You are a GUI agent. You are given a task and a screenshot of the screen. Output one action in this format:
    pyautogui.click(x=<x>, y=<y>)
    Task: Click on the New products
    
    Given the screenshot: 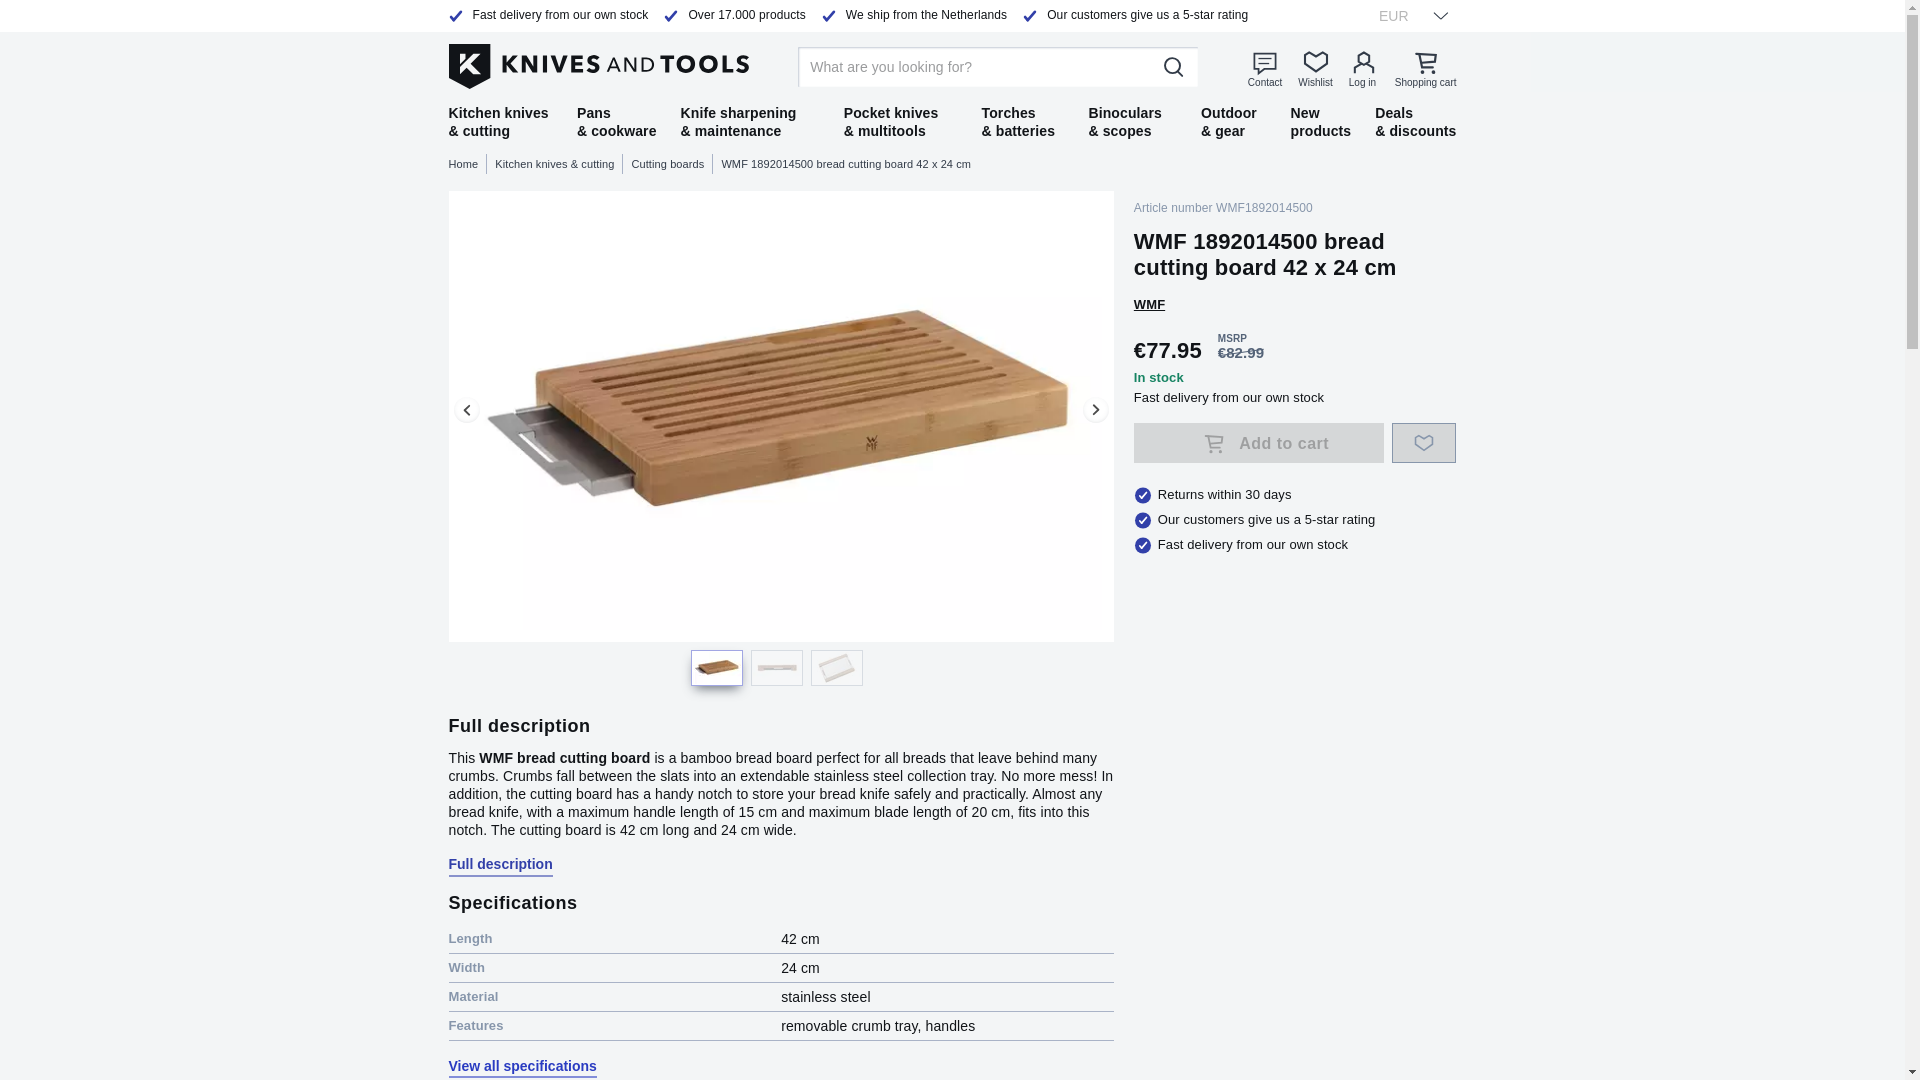 What is the action you would take?
    pyautogui.click(x=1320, y=122)
    